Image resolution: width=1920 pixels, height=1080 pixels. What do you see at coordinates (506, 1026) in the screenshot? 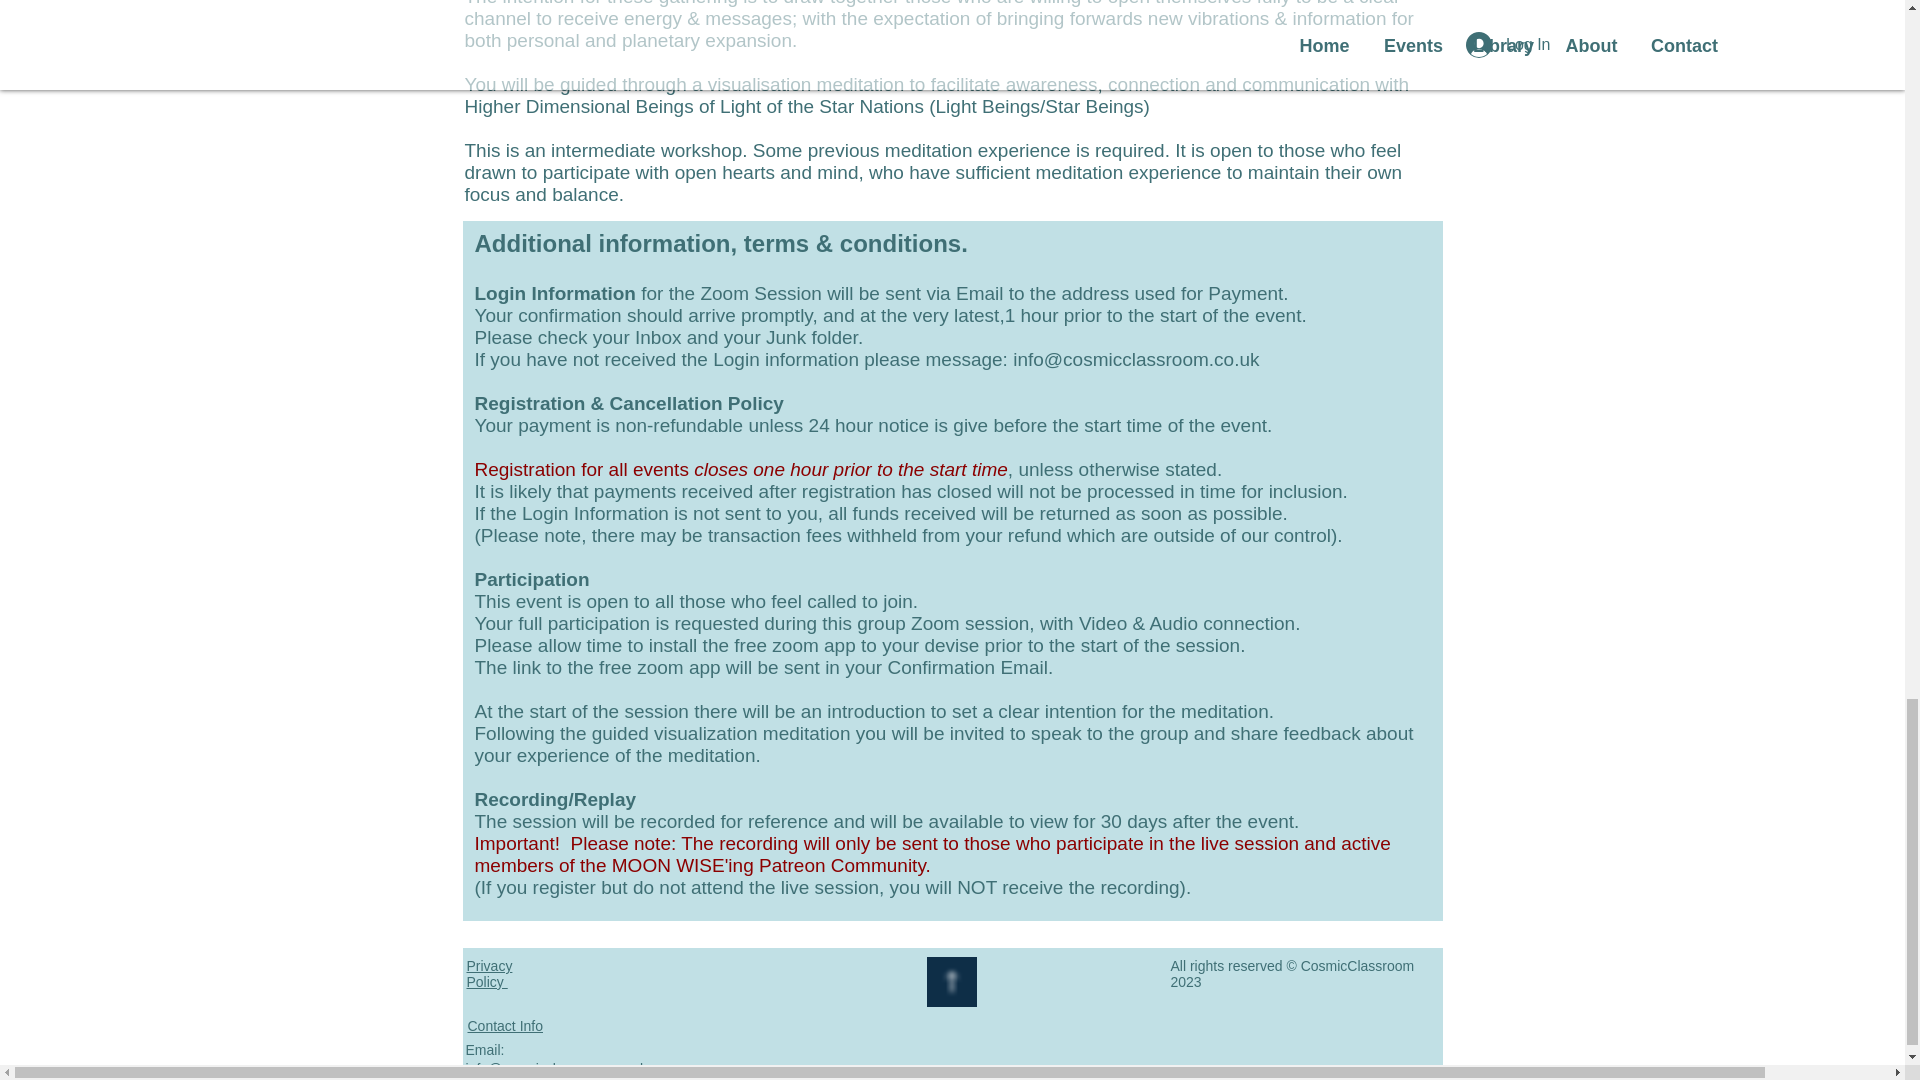
I see `Contact Info` at bounding box center [506, 1026].